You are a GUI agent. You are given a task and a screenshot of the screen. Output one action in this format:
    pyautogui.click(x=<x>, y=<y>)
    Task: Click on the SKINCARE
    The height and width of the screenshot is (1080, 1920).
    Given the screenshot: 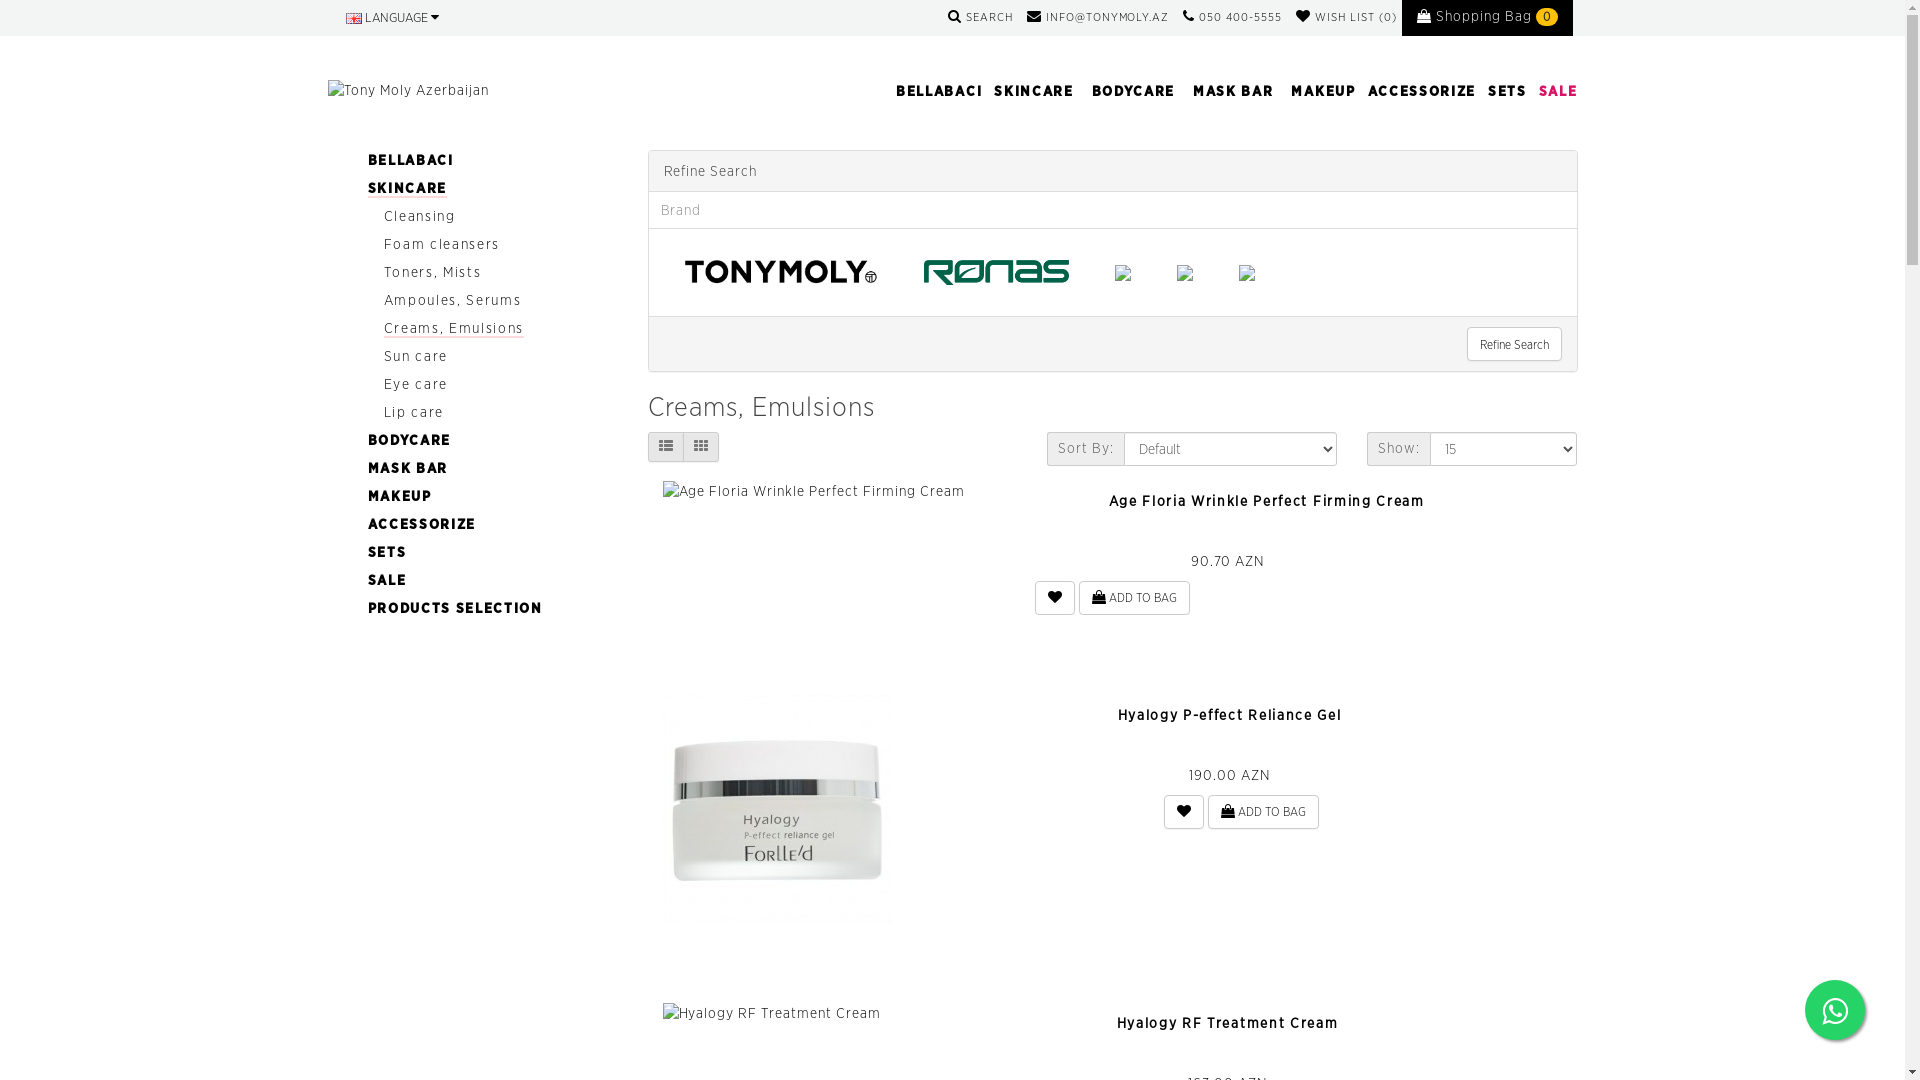 What is the action you would take?
    pyautogui.click(x=408, y=189)
    